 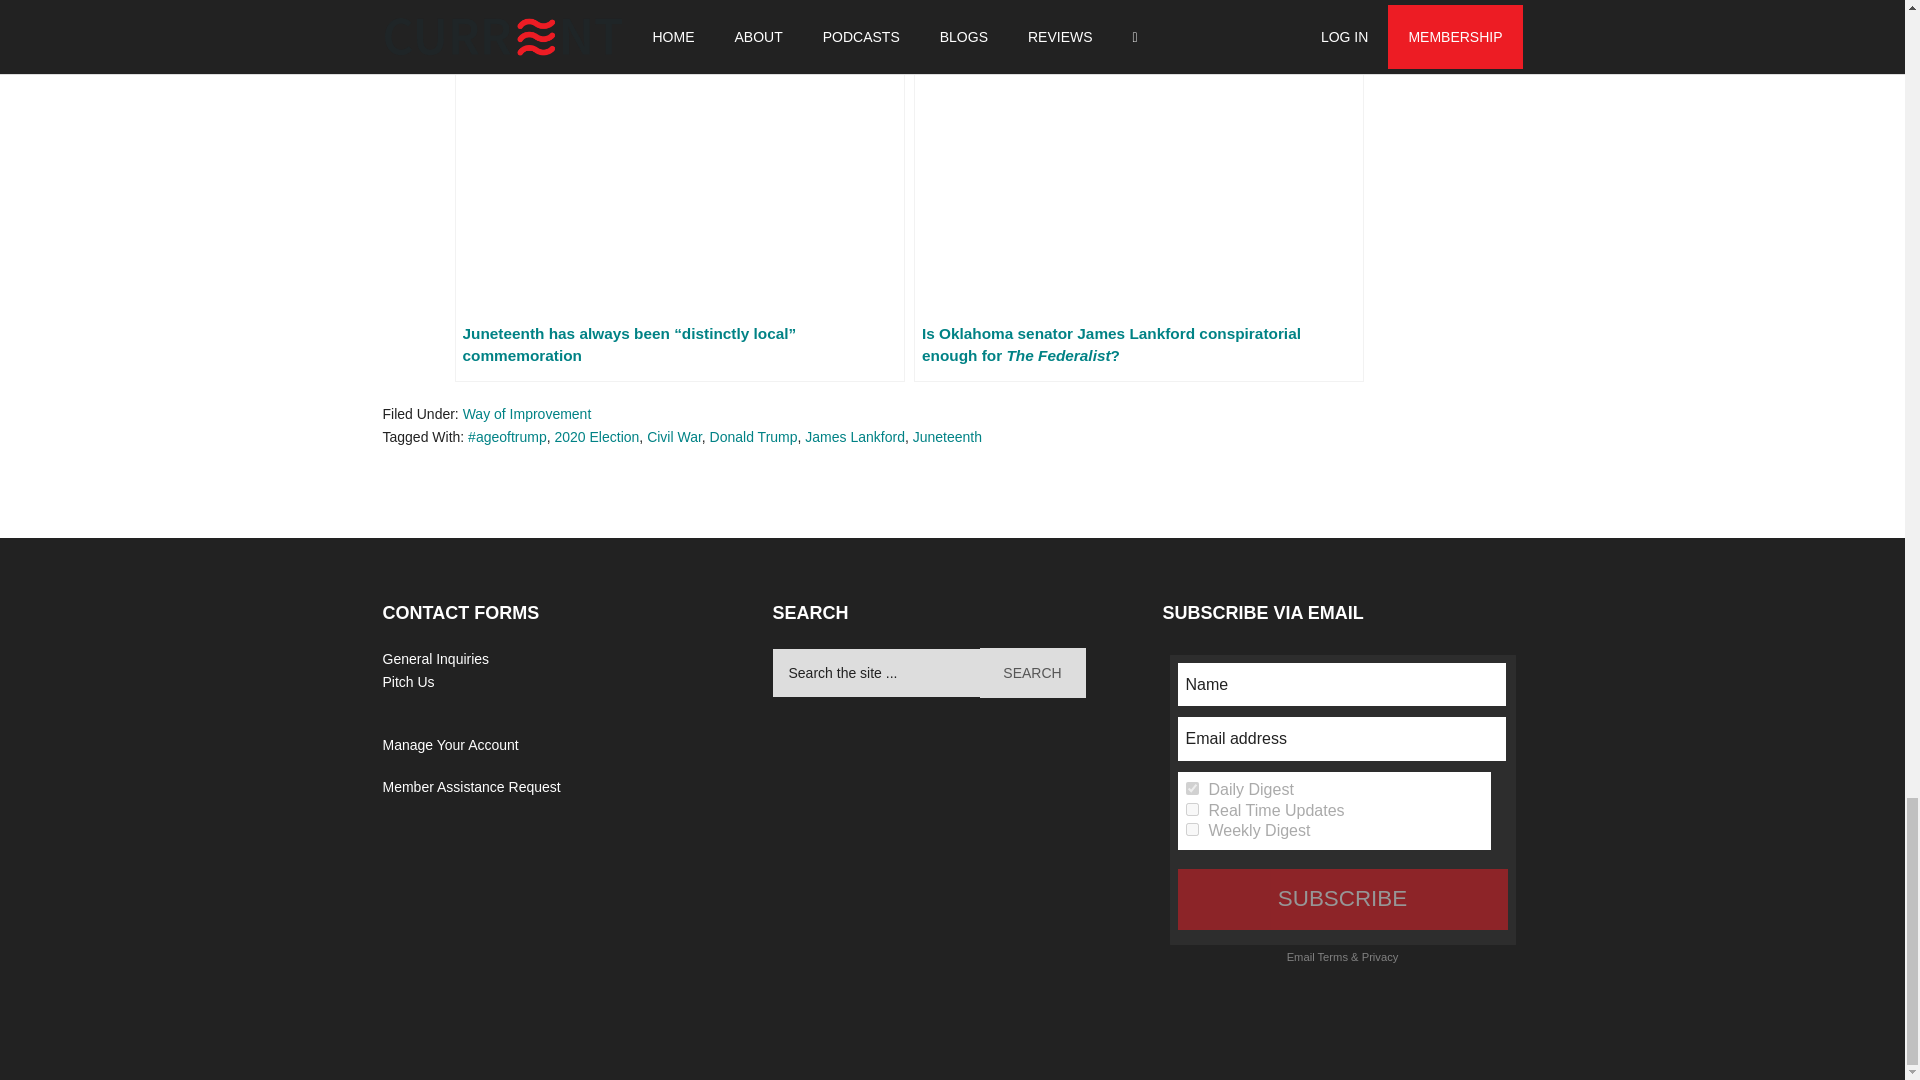 What do you see at coordinates (1342, 898) in the screenshot?
I see `SUBSCRIBE` at bounding box center [1342, 898].